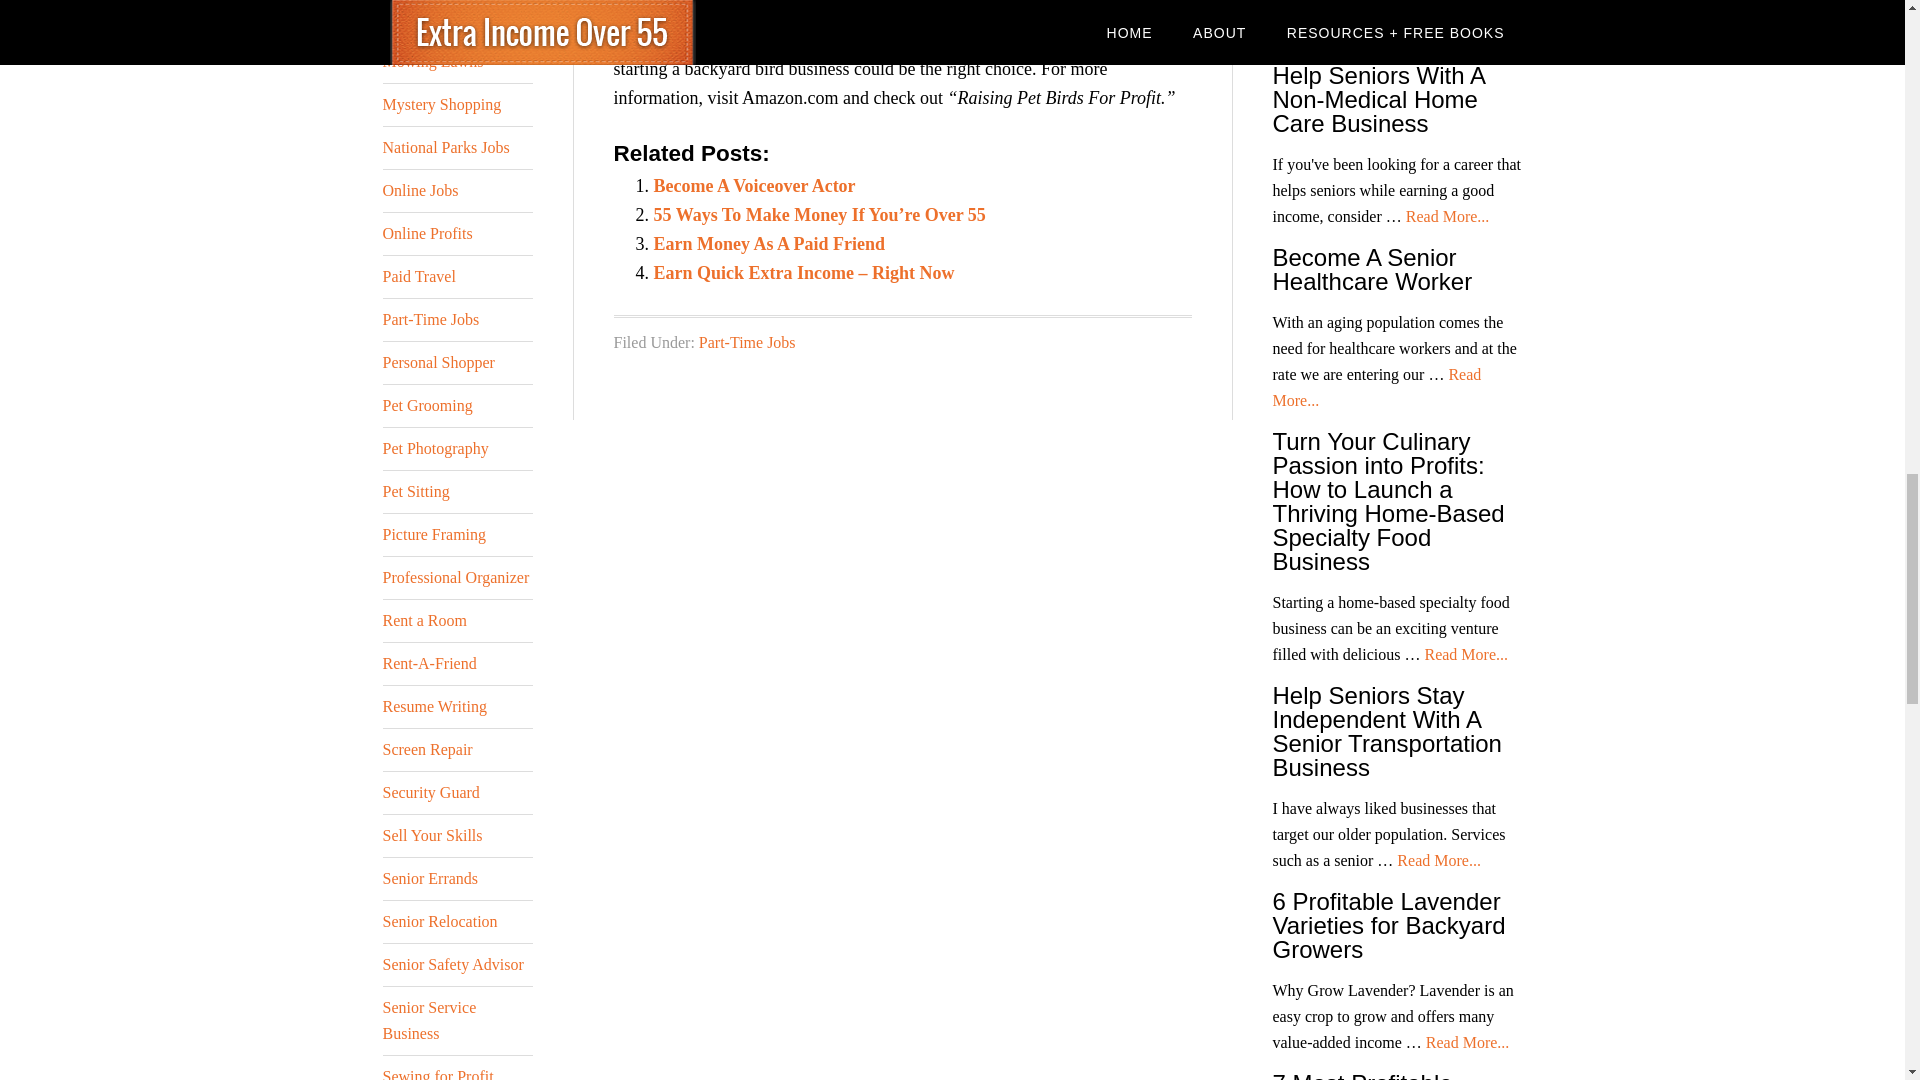 The height and width of the screenshot is (1080, 1920). Describe the element at coordinates (1466, 654) in the screenshot. I see `Read More...` at that location.